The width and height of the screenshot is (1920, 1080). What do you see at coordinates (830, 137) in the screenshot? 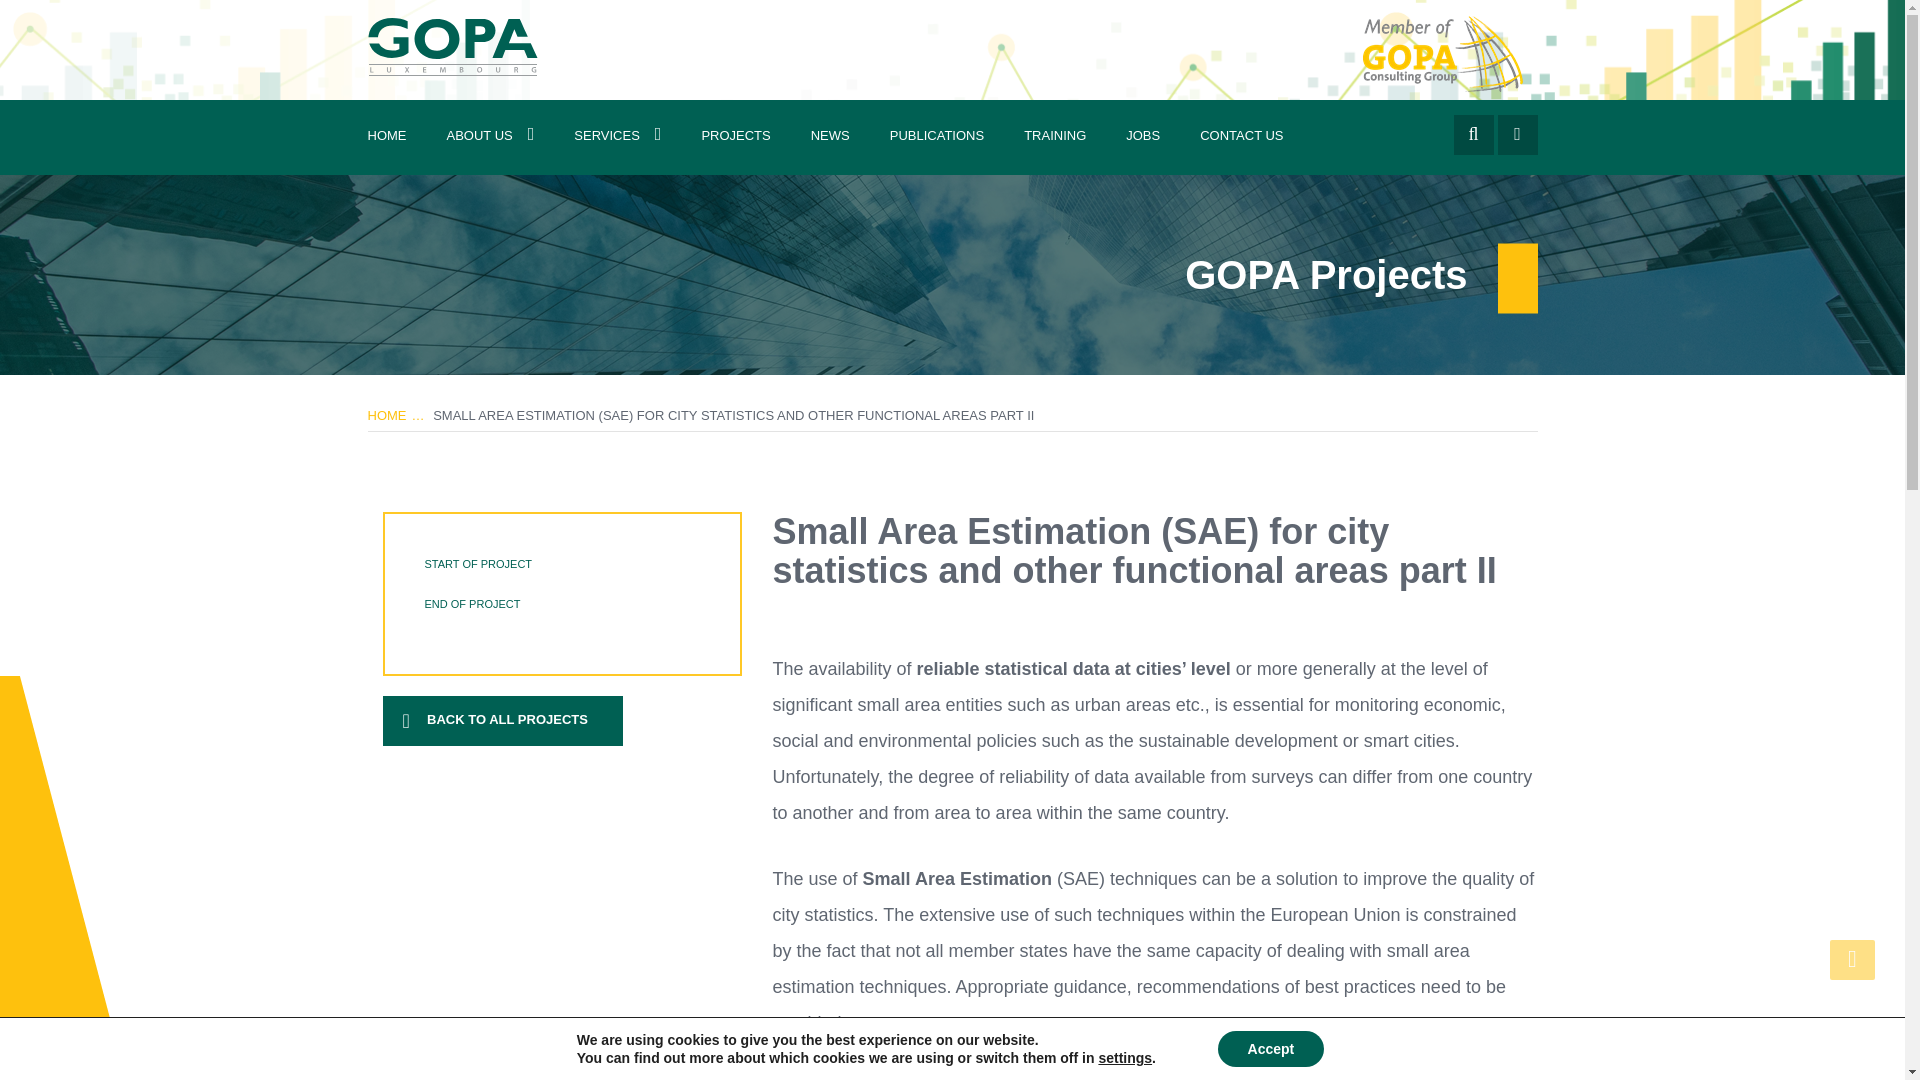
I see `NEWS` at bounding box center [830, 137].